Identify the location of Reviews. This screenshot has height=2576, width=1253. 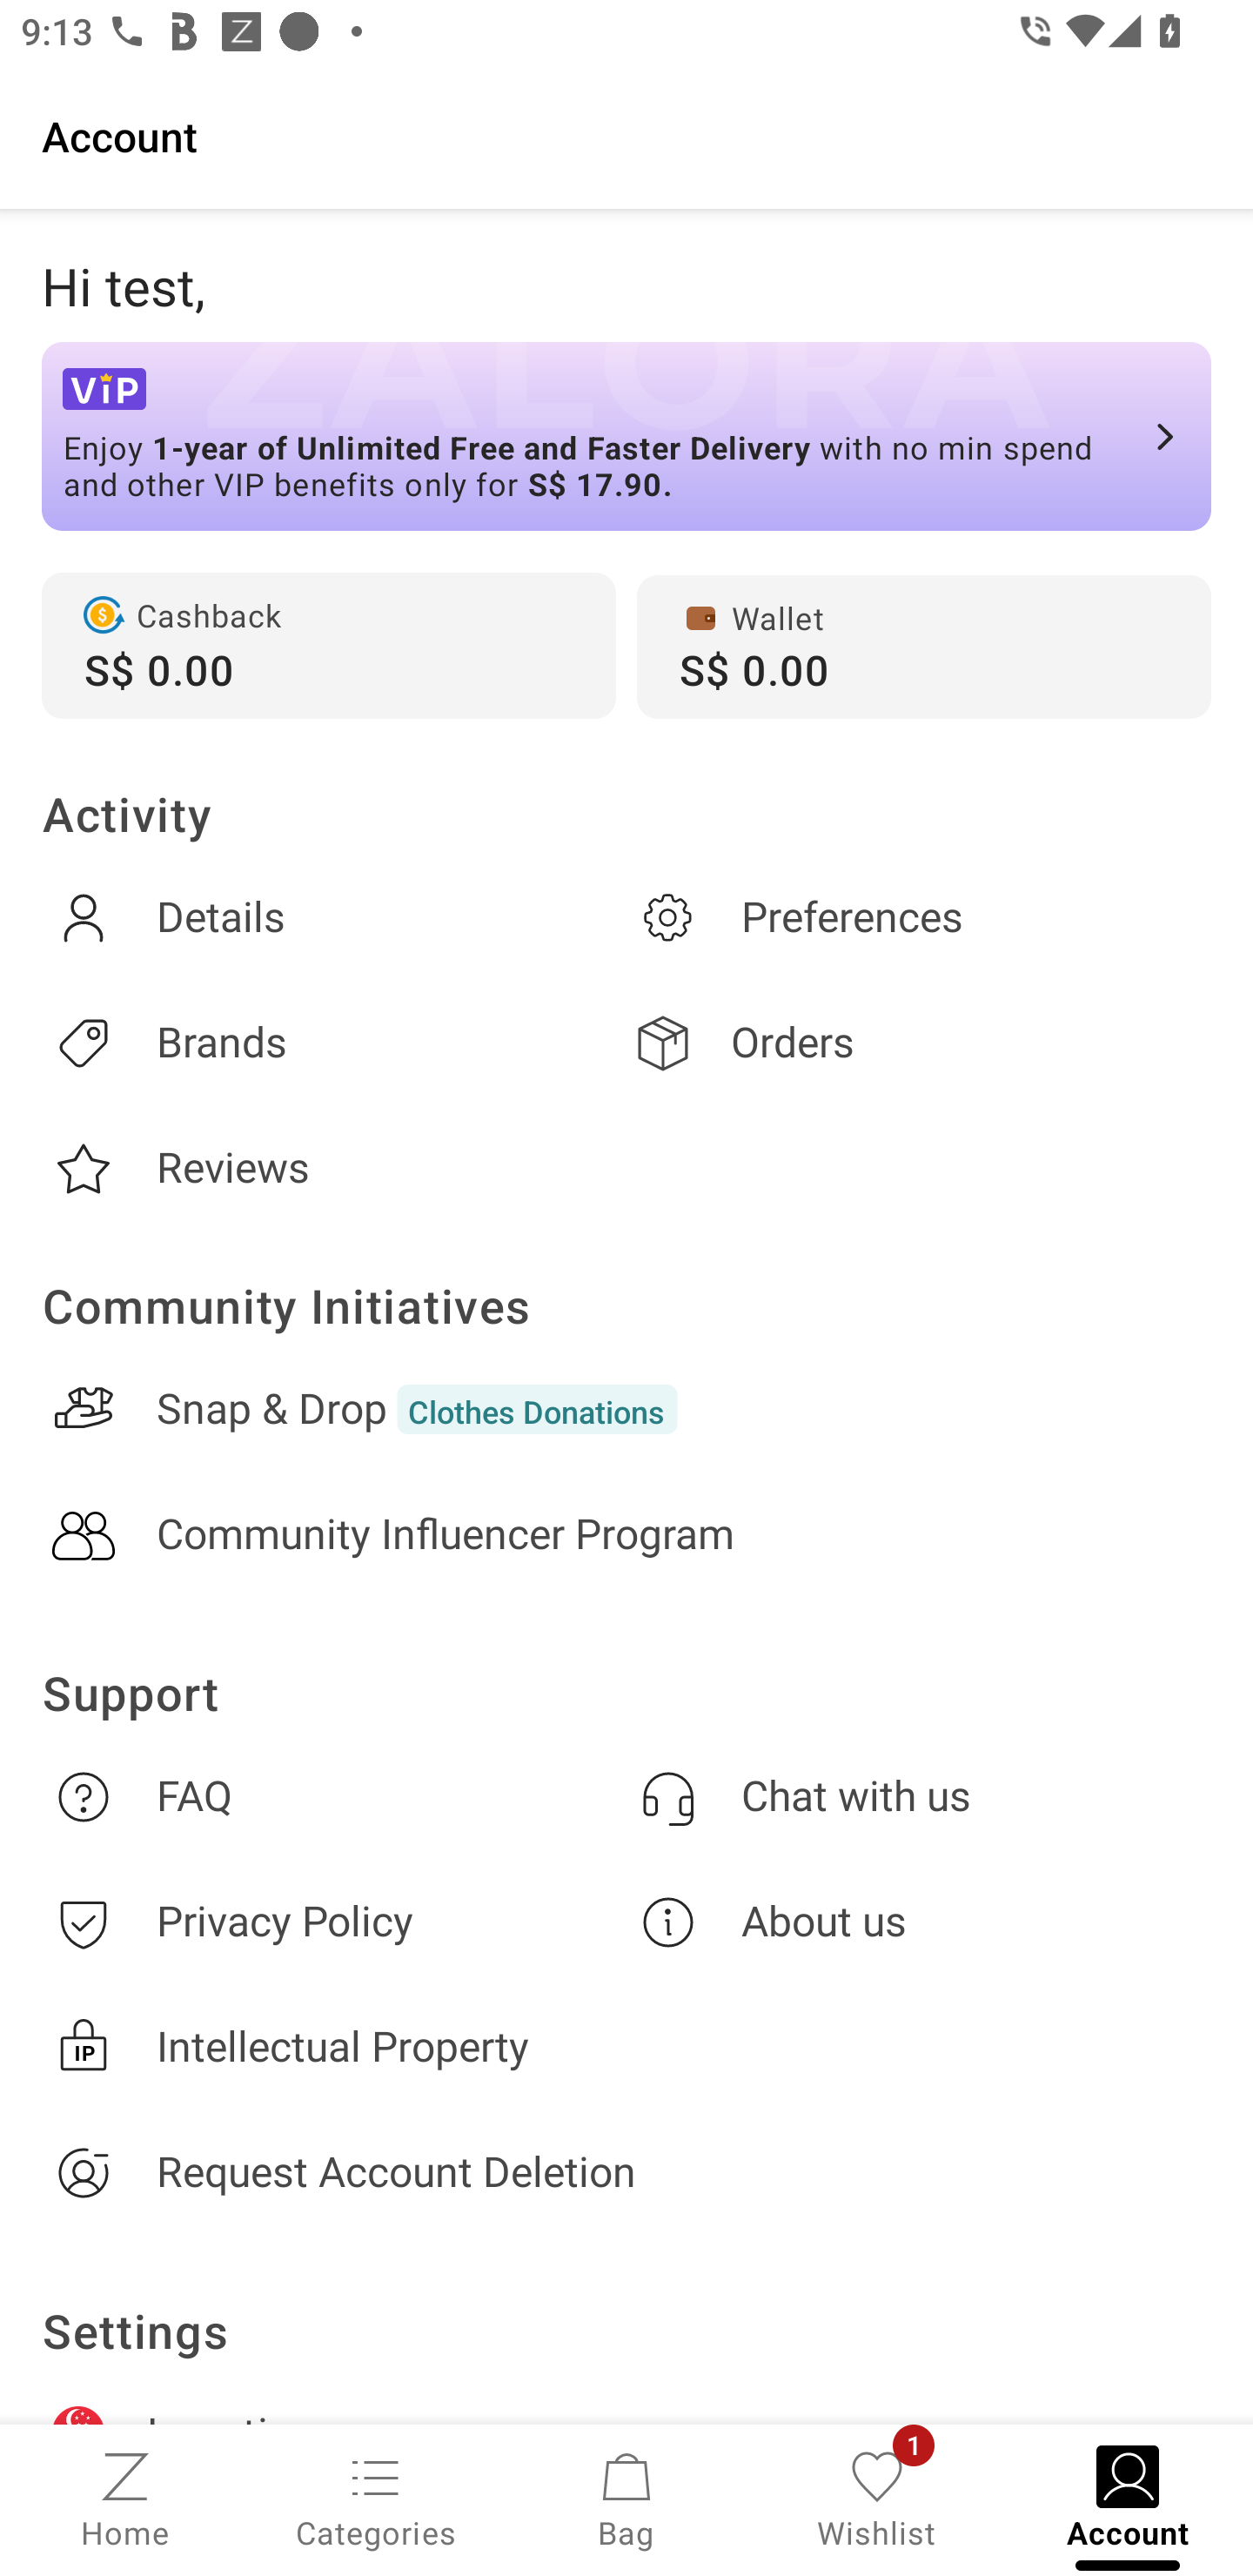
(334, 1168).